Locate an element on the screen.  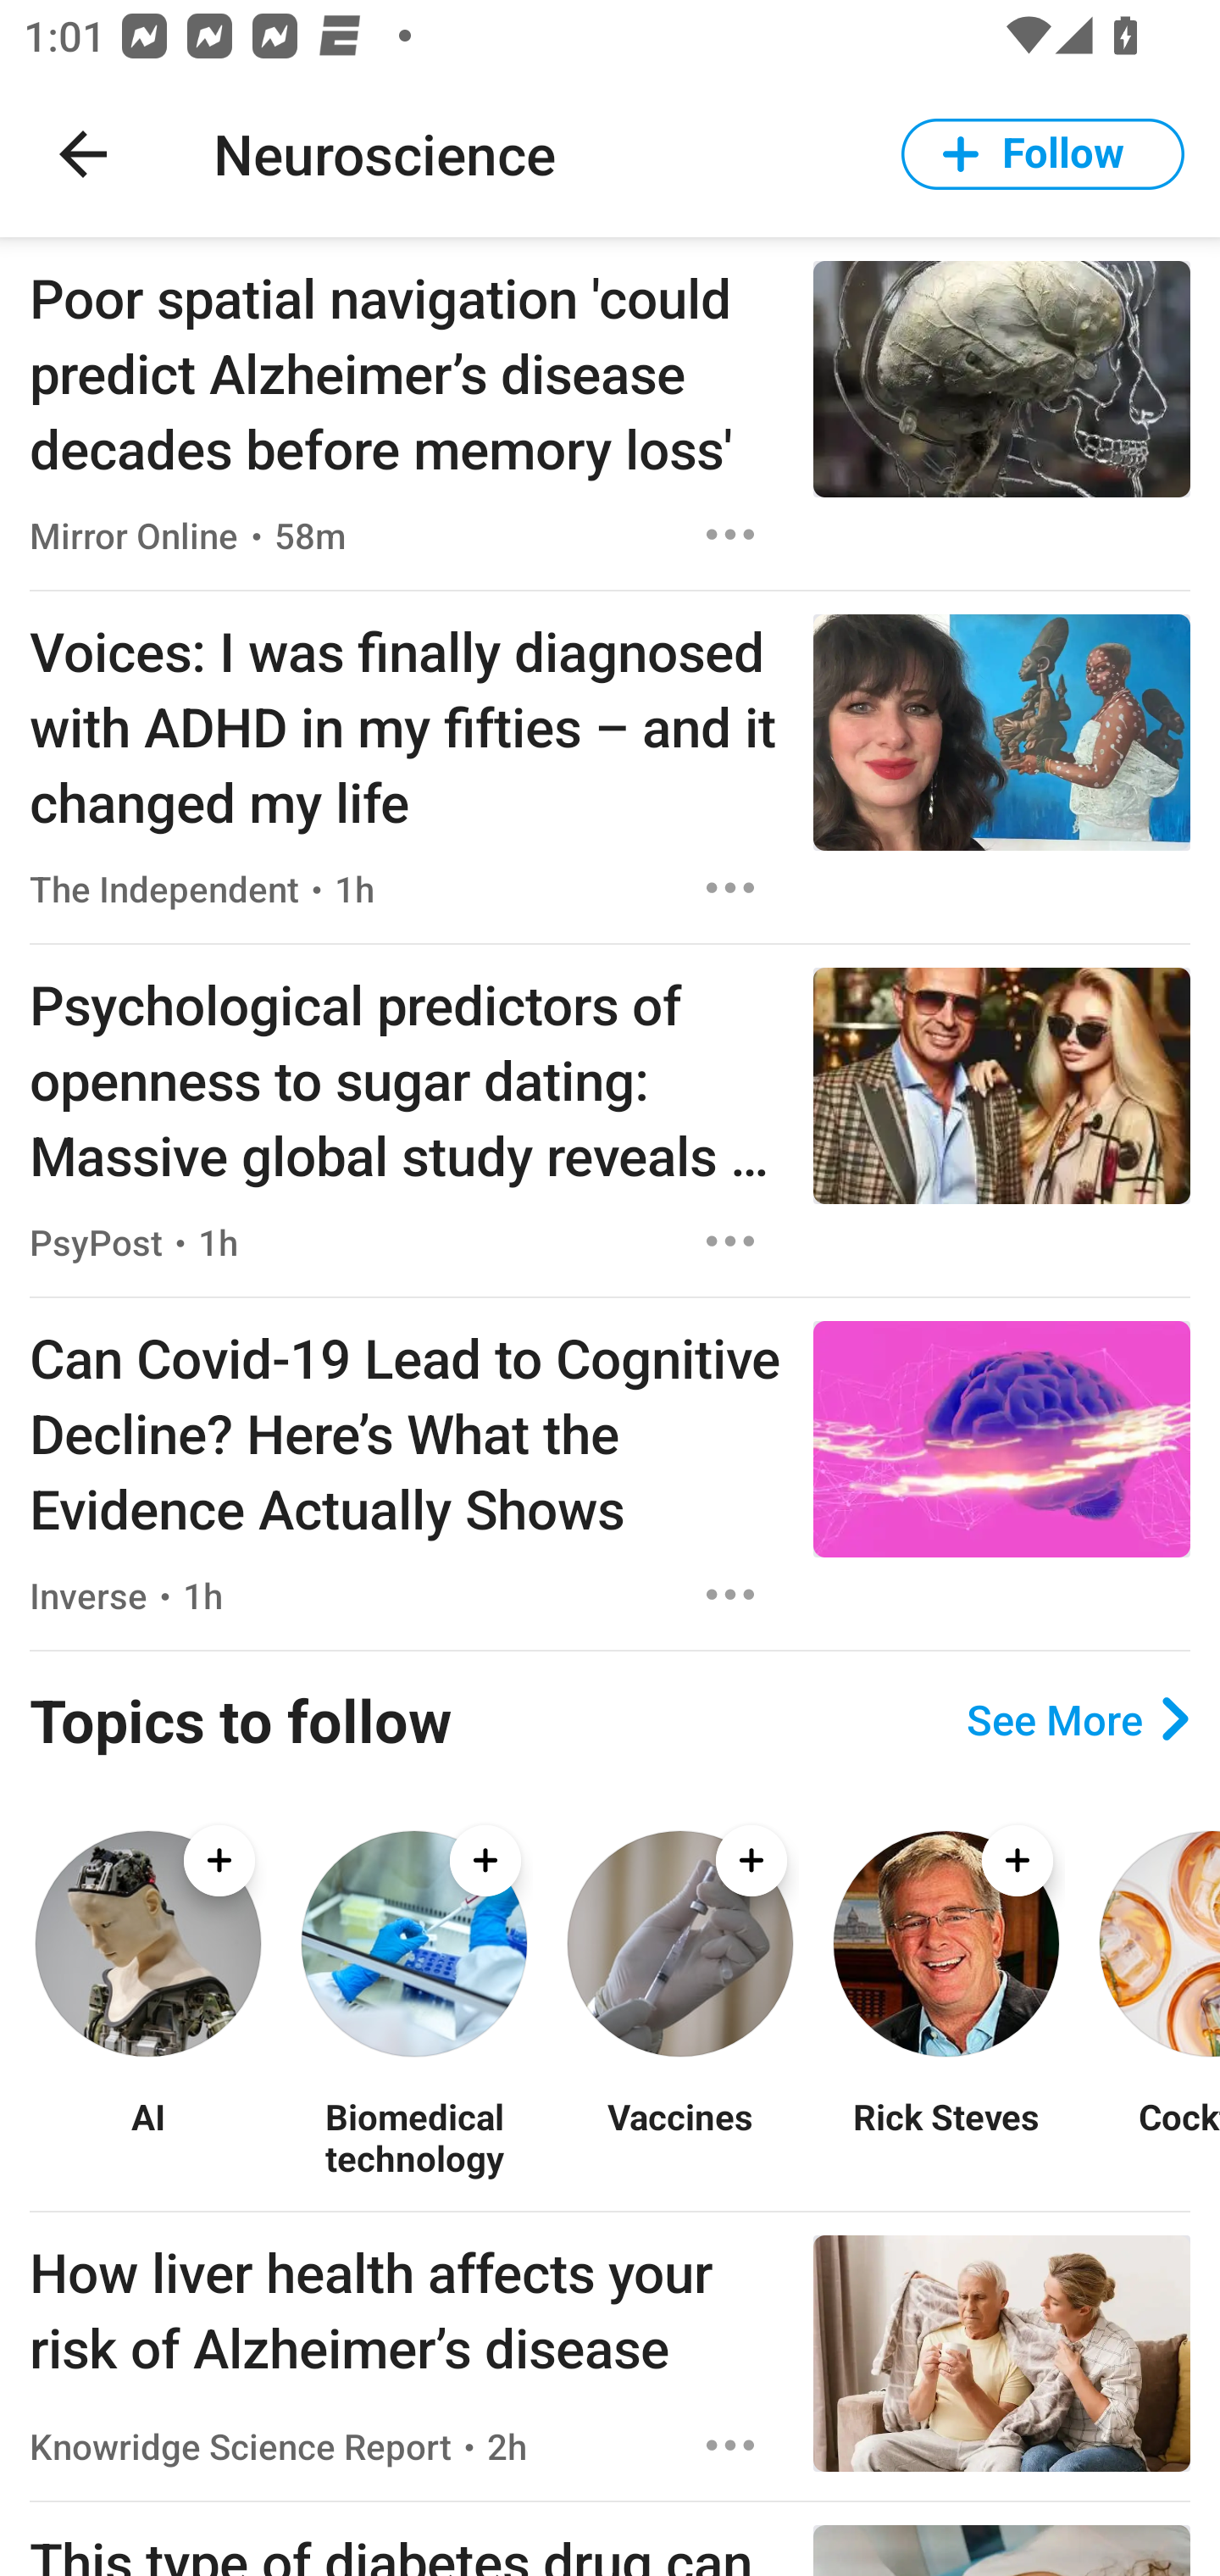
Rick Steves is located at coordinates (945, 2136).